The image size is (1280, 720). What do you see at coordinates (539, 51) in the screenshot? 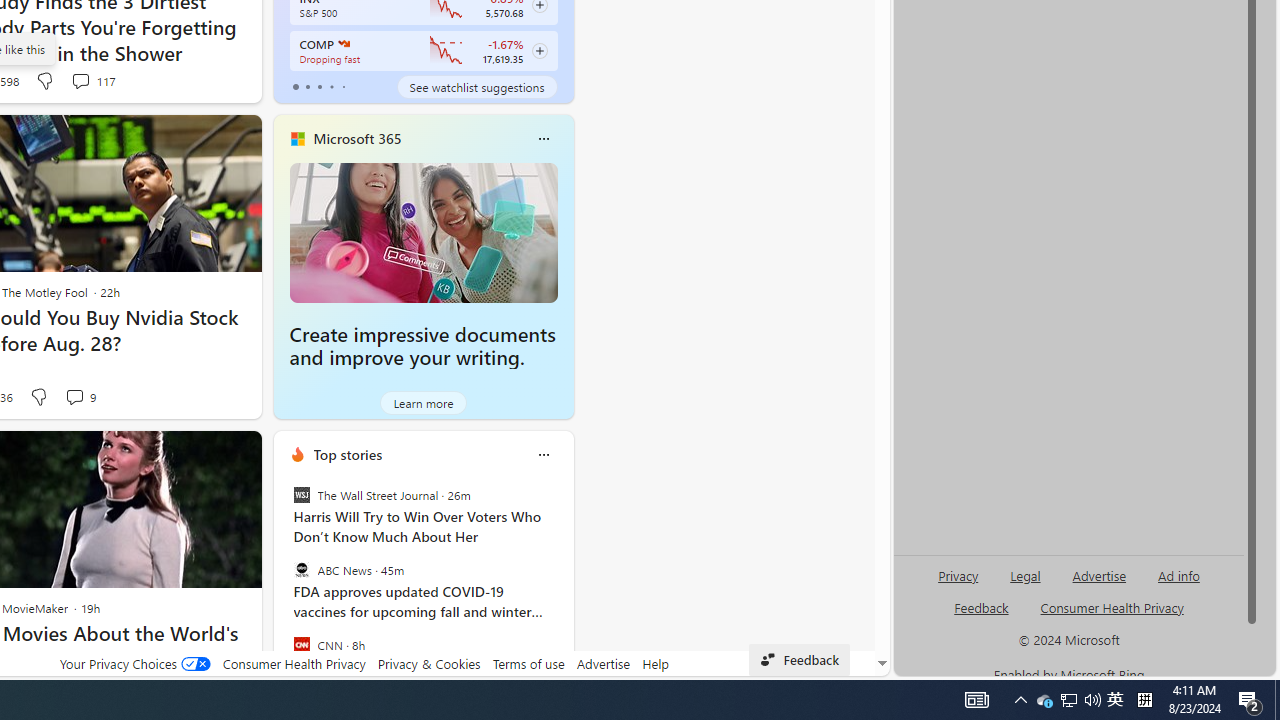
I see `Class: follow-button  m` at bounding box center [539, 51].